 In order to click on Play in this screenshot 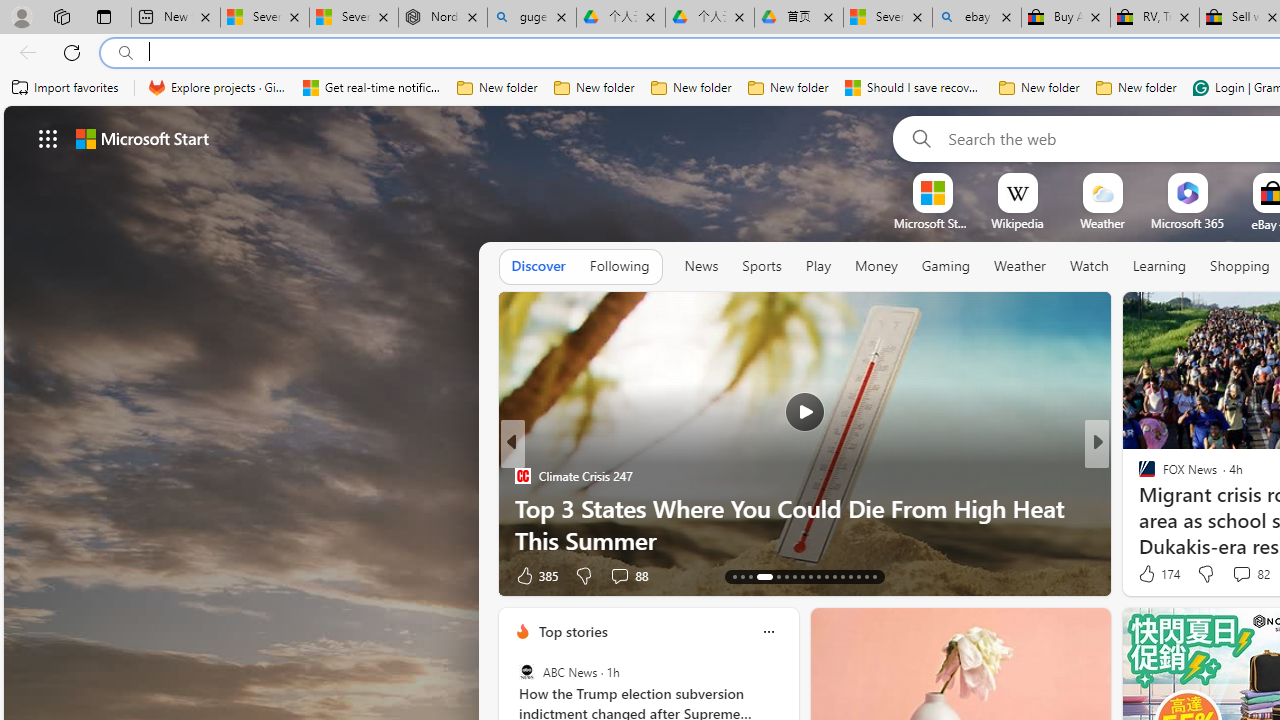, I will do `click(818, 266)`.